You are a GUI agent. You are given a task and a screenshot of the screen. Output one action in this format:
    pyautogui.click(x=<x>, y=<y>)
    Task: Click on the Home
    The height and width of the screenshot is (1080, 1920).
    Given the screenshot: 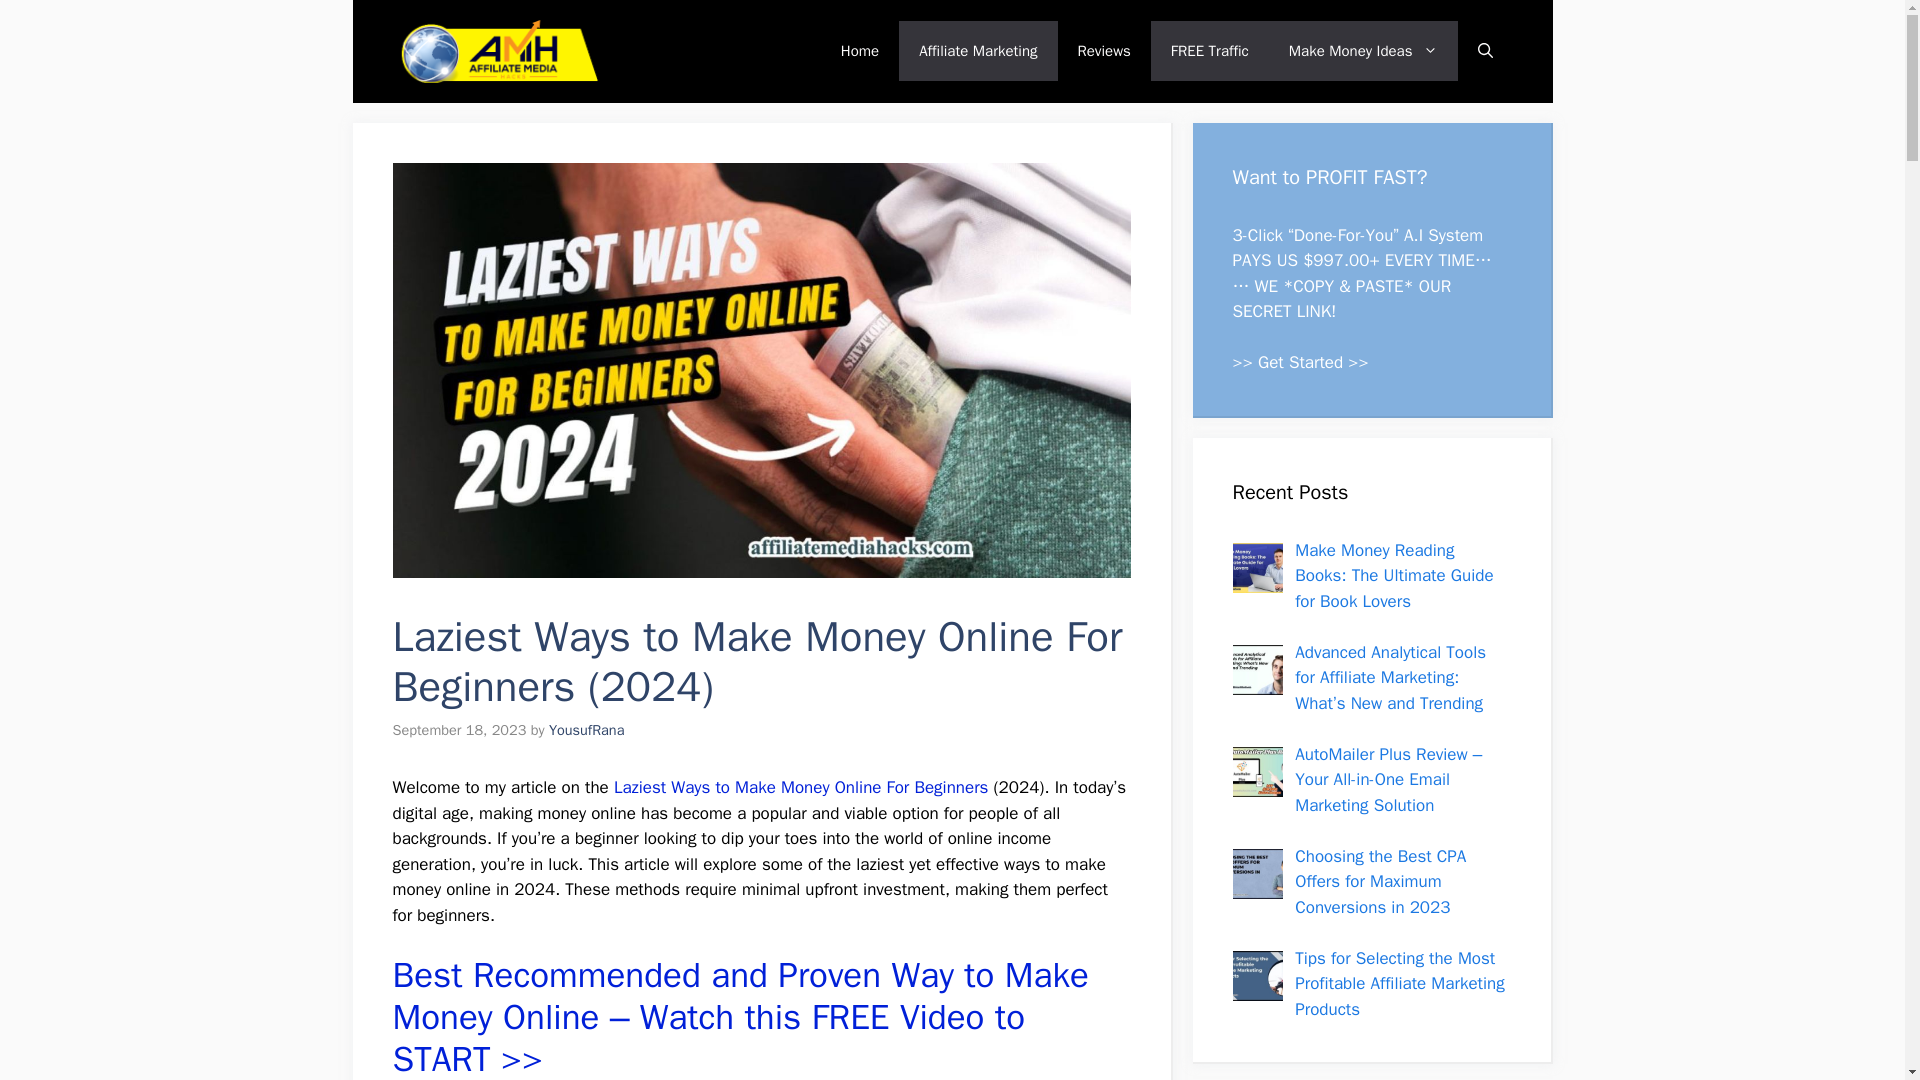 What is the action you would take?
    pyautogui.click(x=860, y=50)
    